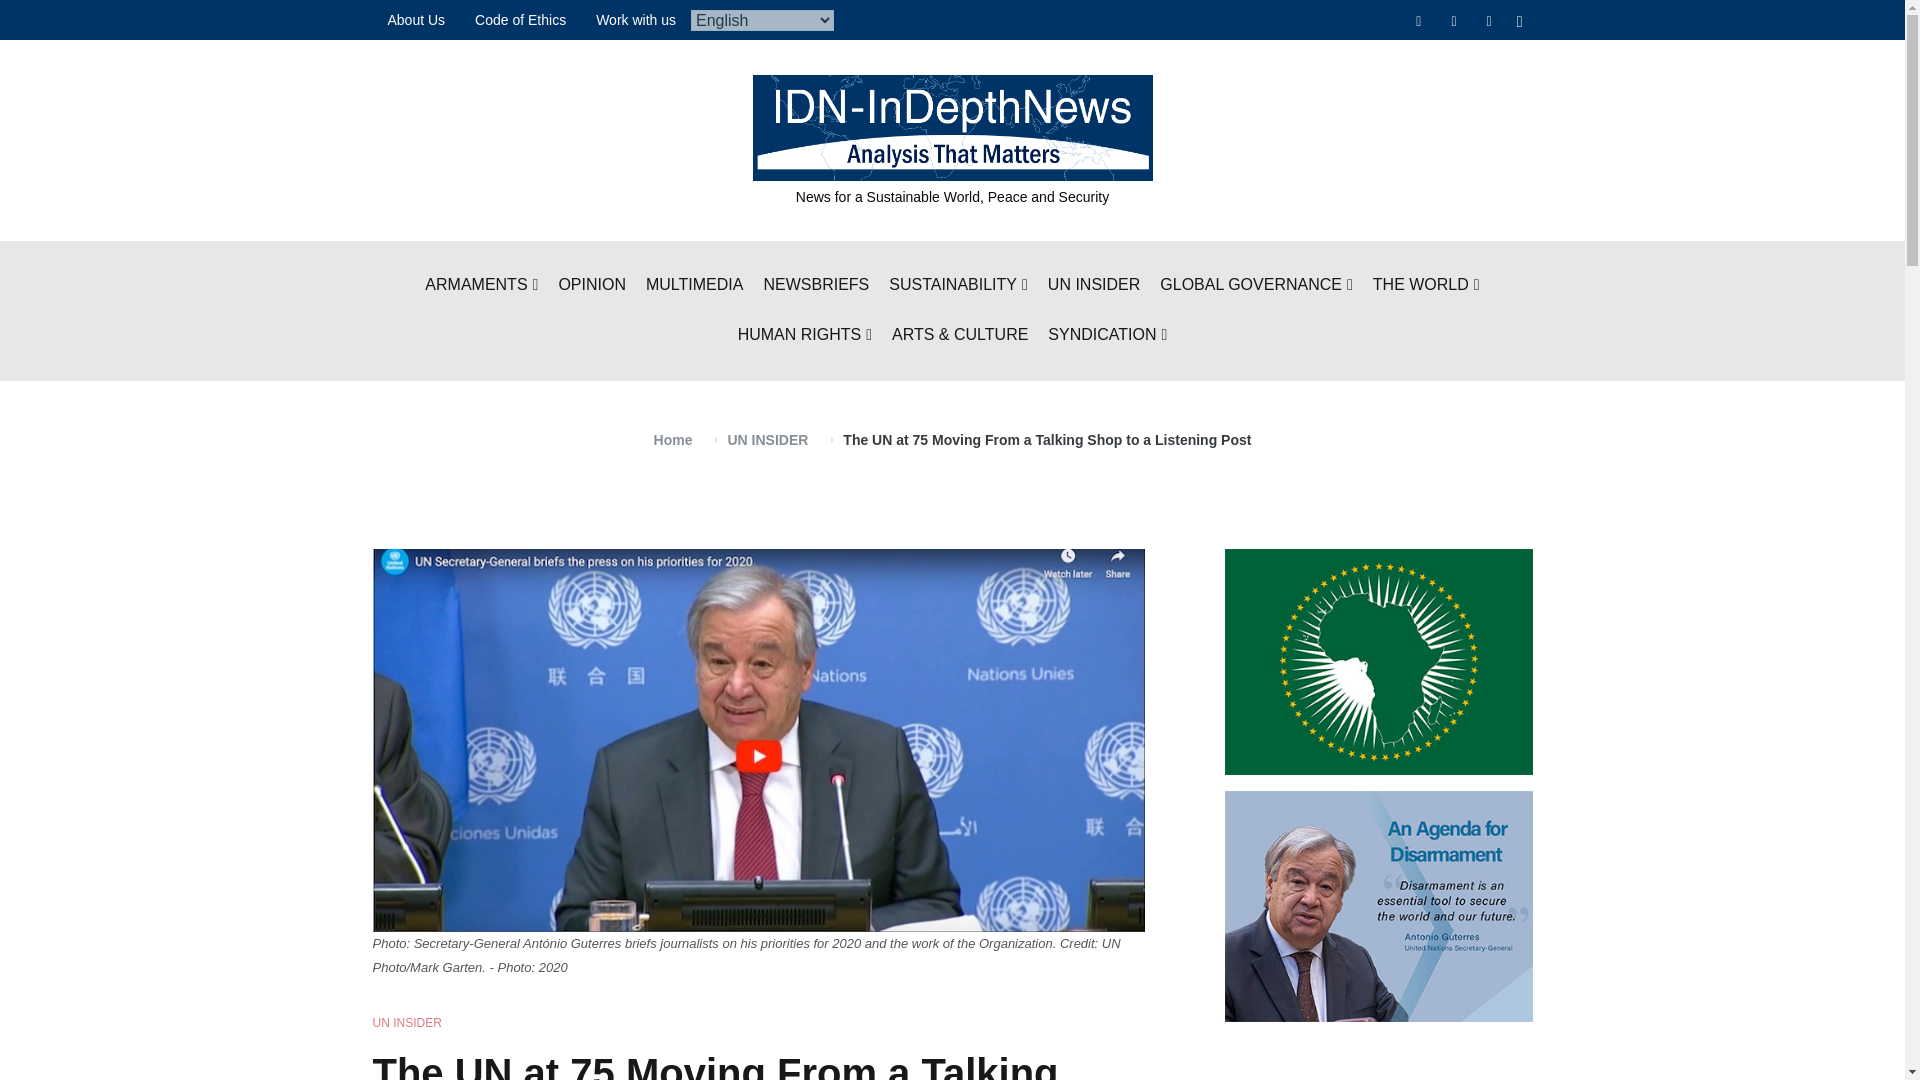 The height and width of the screenshot is (1080, 1920). I want to click on Work with us, so click(636, 20).